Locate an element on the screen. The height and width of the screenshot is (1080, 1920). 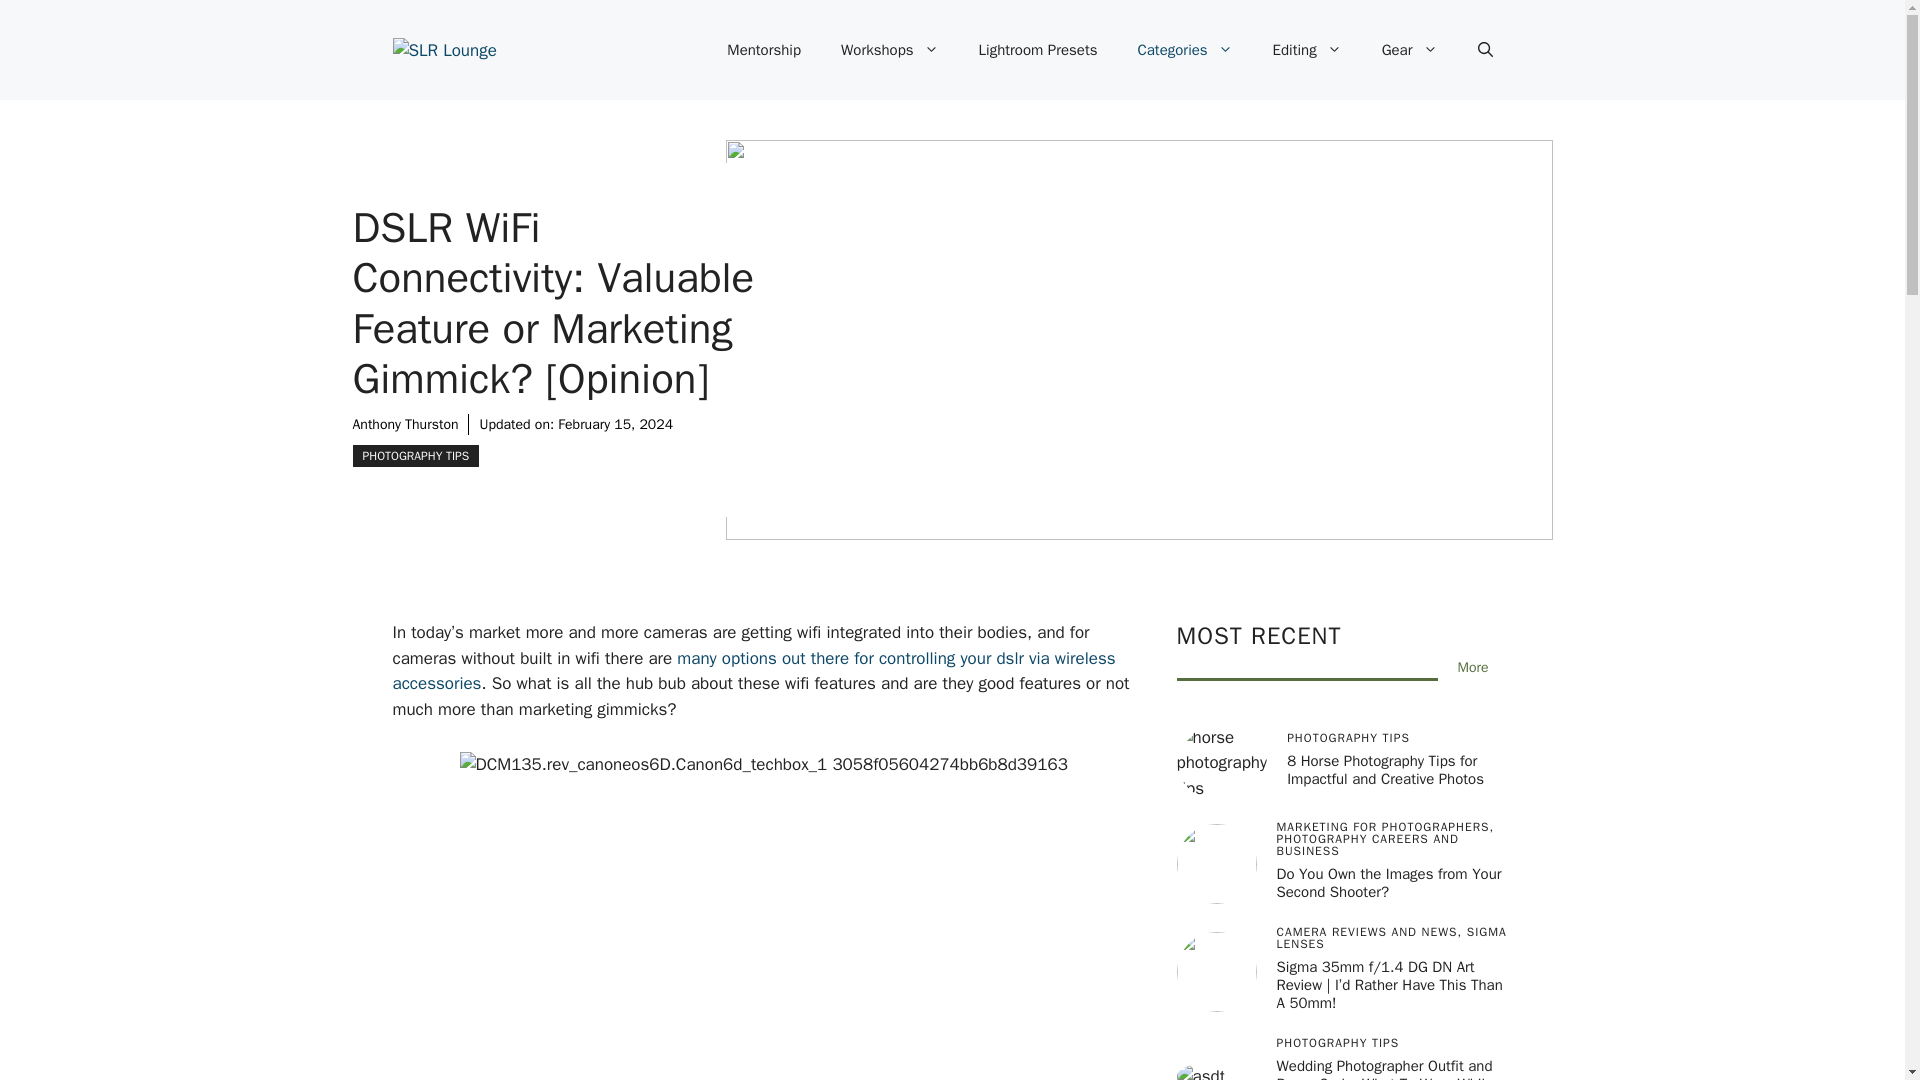
Editing is located at coordinates (1307, 50).